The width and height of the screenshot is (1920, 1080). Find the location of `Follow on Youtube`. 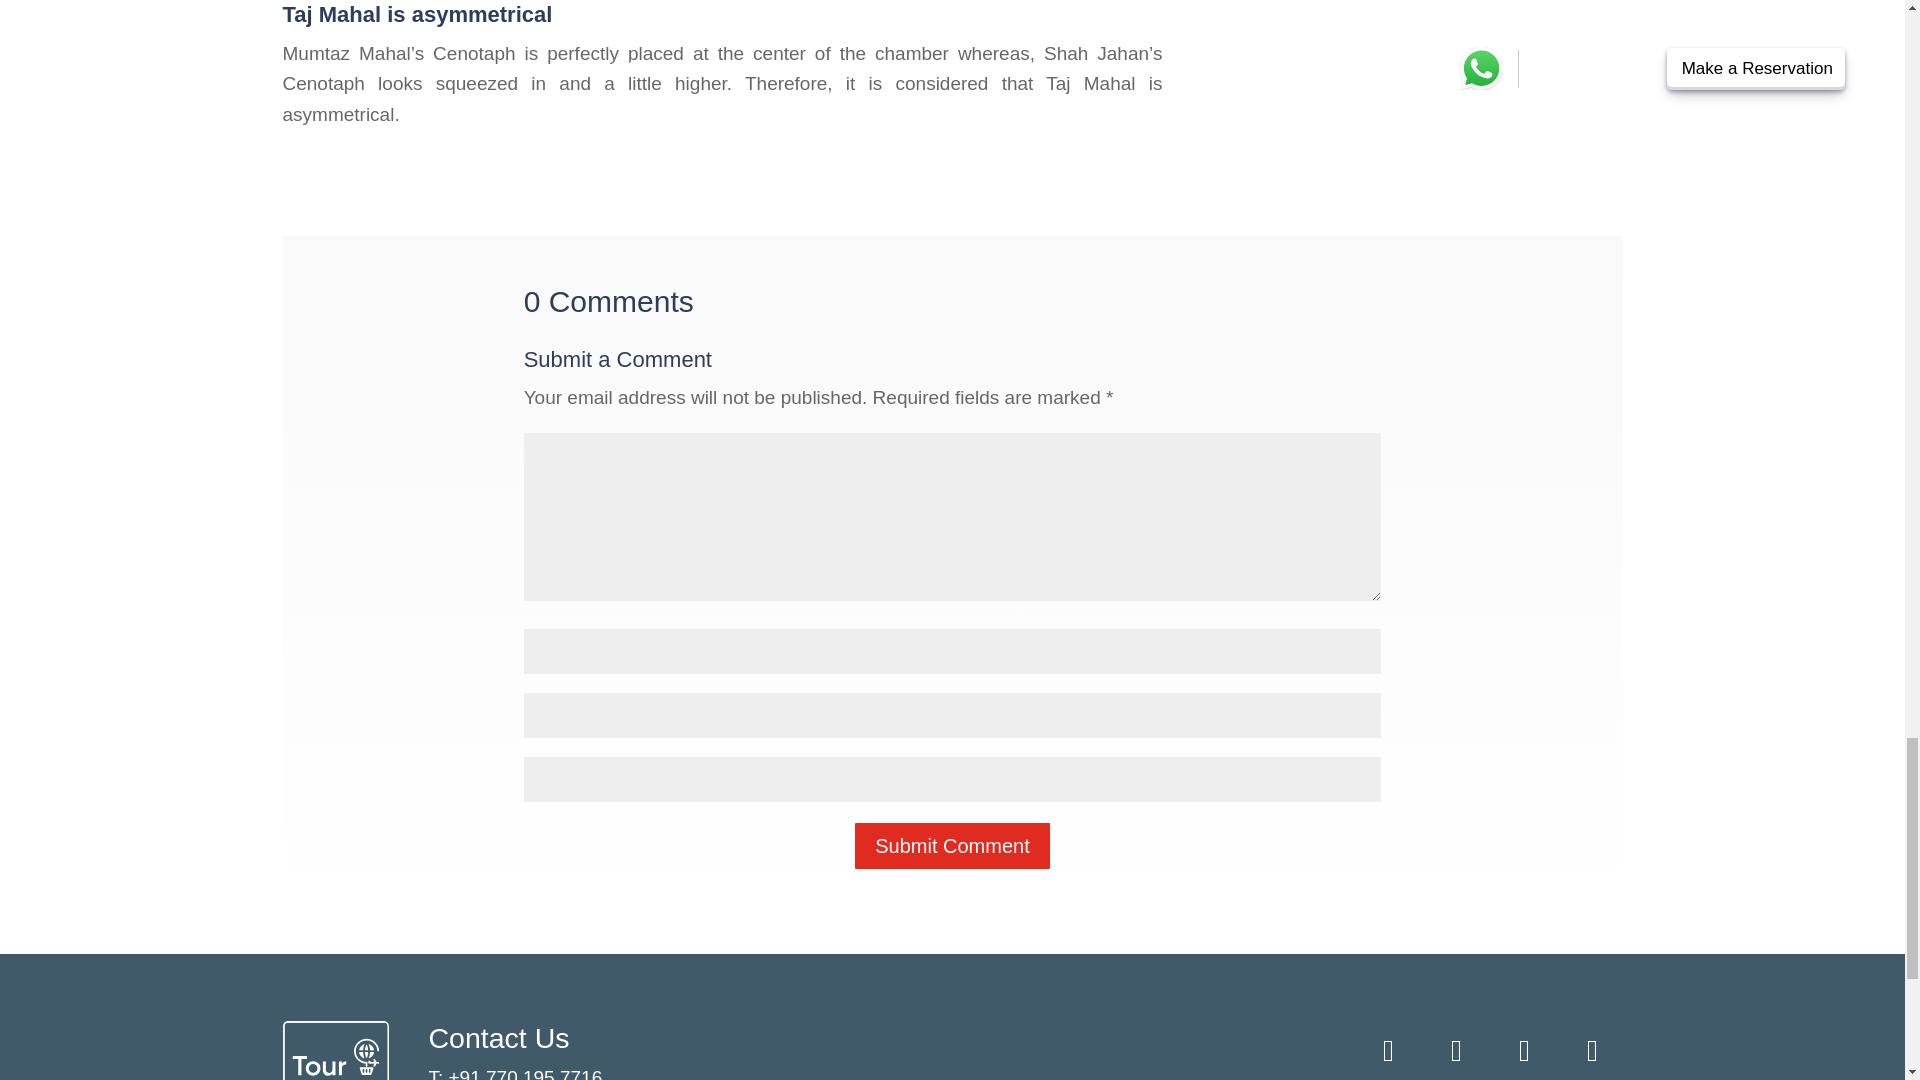

Follow on Youtube is located at coordinates (1592, 1050).